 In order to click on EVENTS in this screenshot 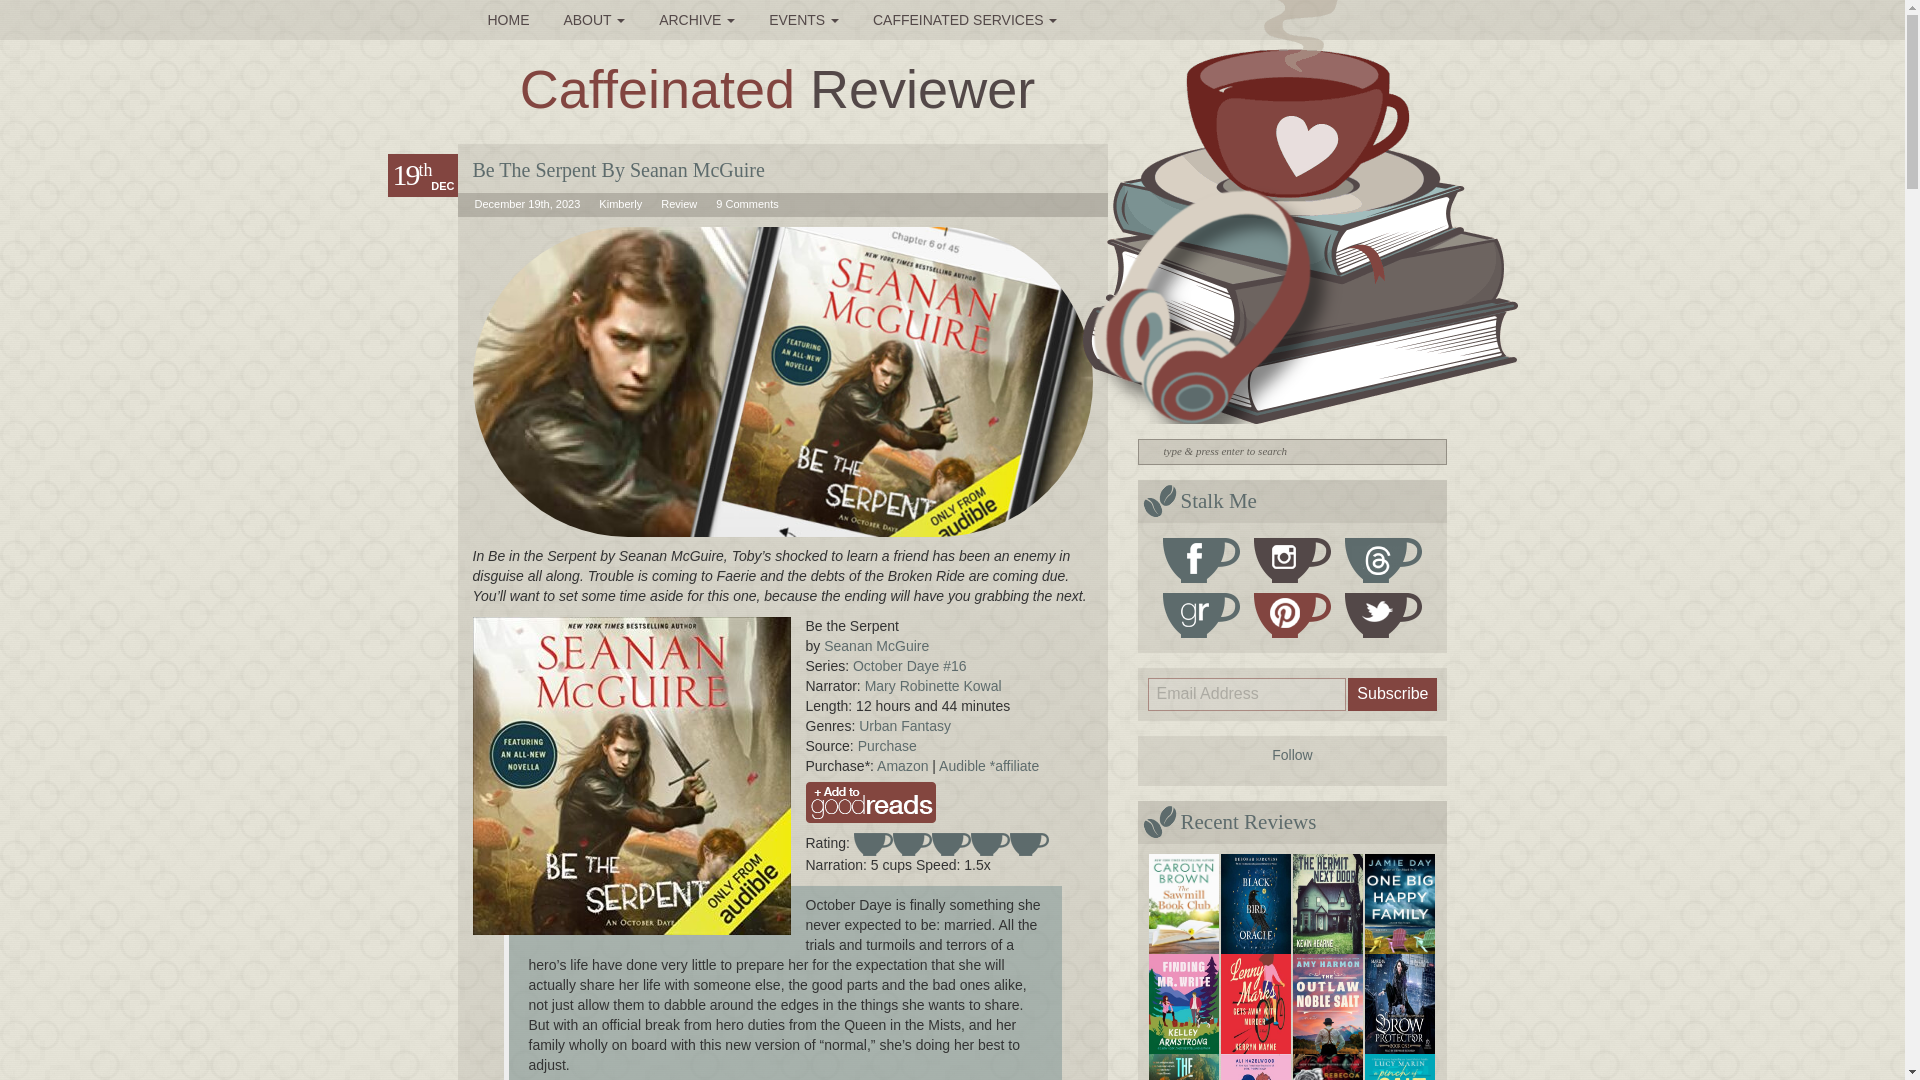, I will do `click(804, 20)`.